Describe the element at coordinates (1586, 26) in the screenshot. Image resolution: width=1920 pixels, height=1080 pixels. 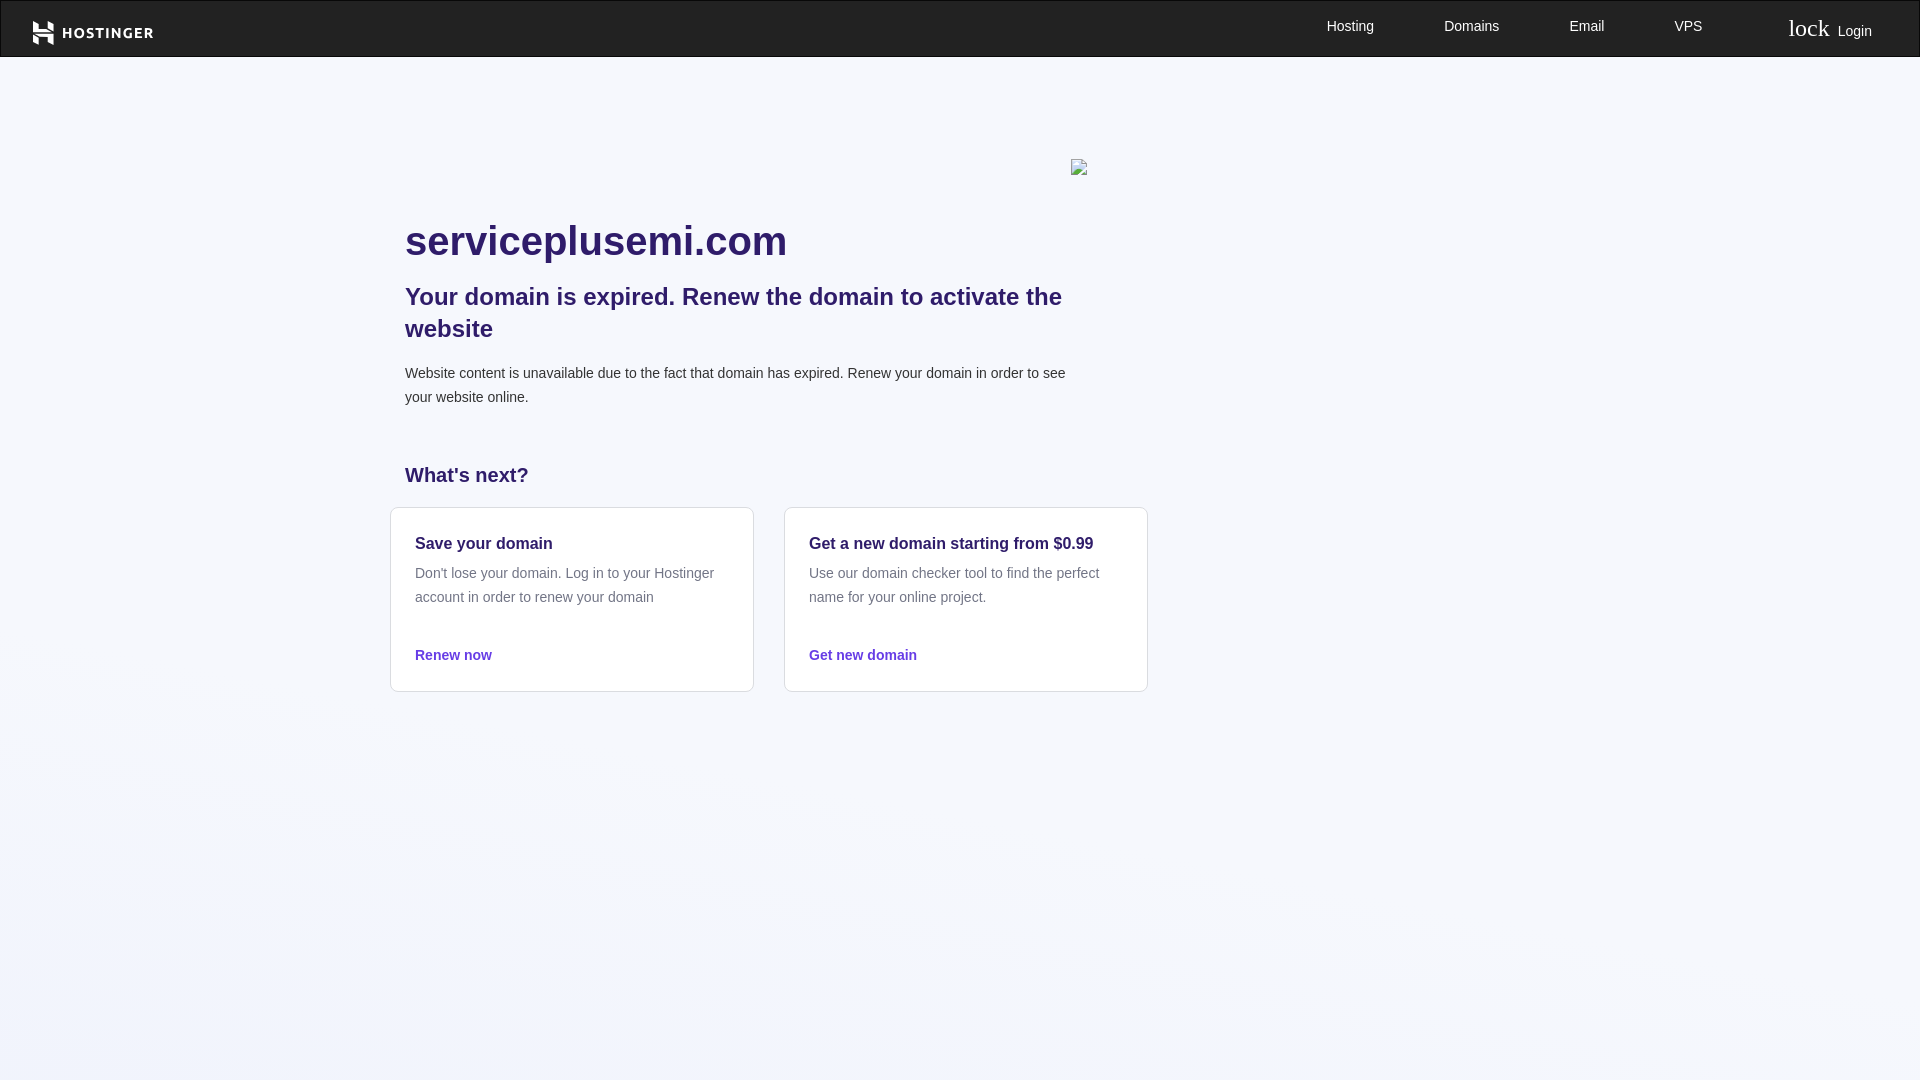
I see `Email` at that location.